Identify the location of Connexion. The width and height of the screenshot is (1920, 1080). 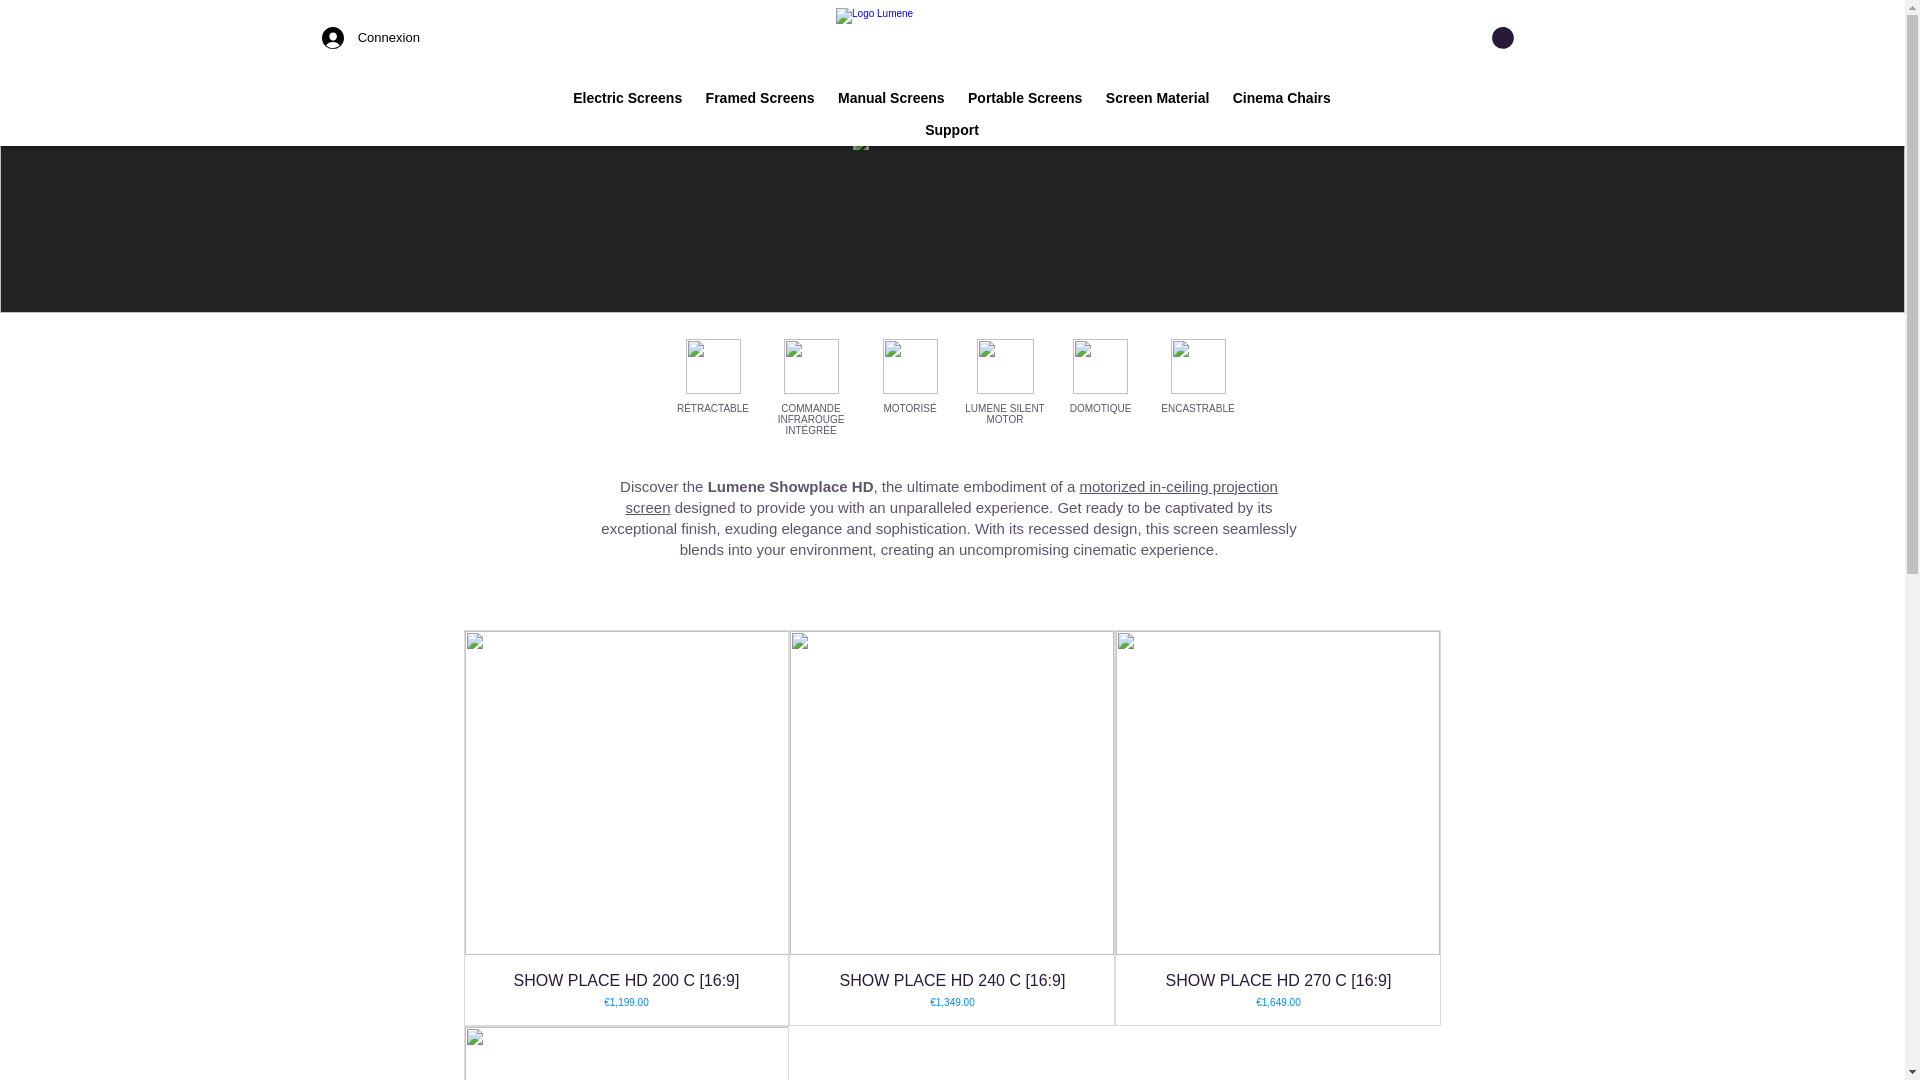
(326, 38).